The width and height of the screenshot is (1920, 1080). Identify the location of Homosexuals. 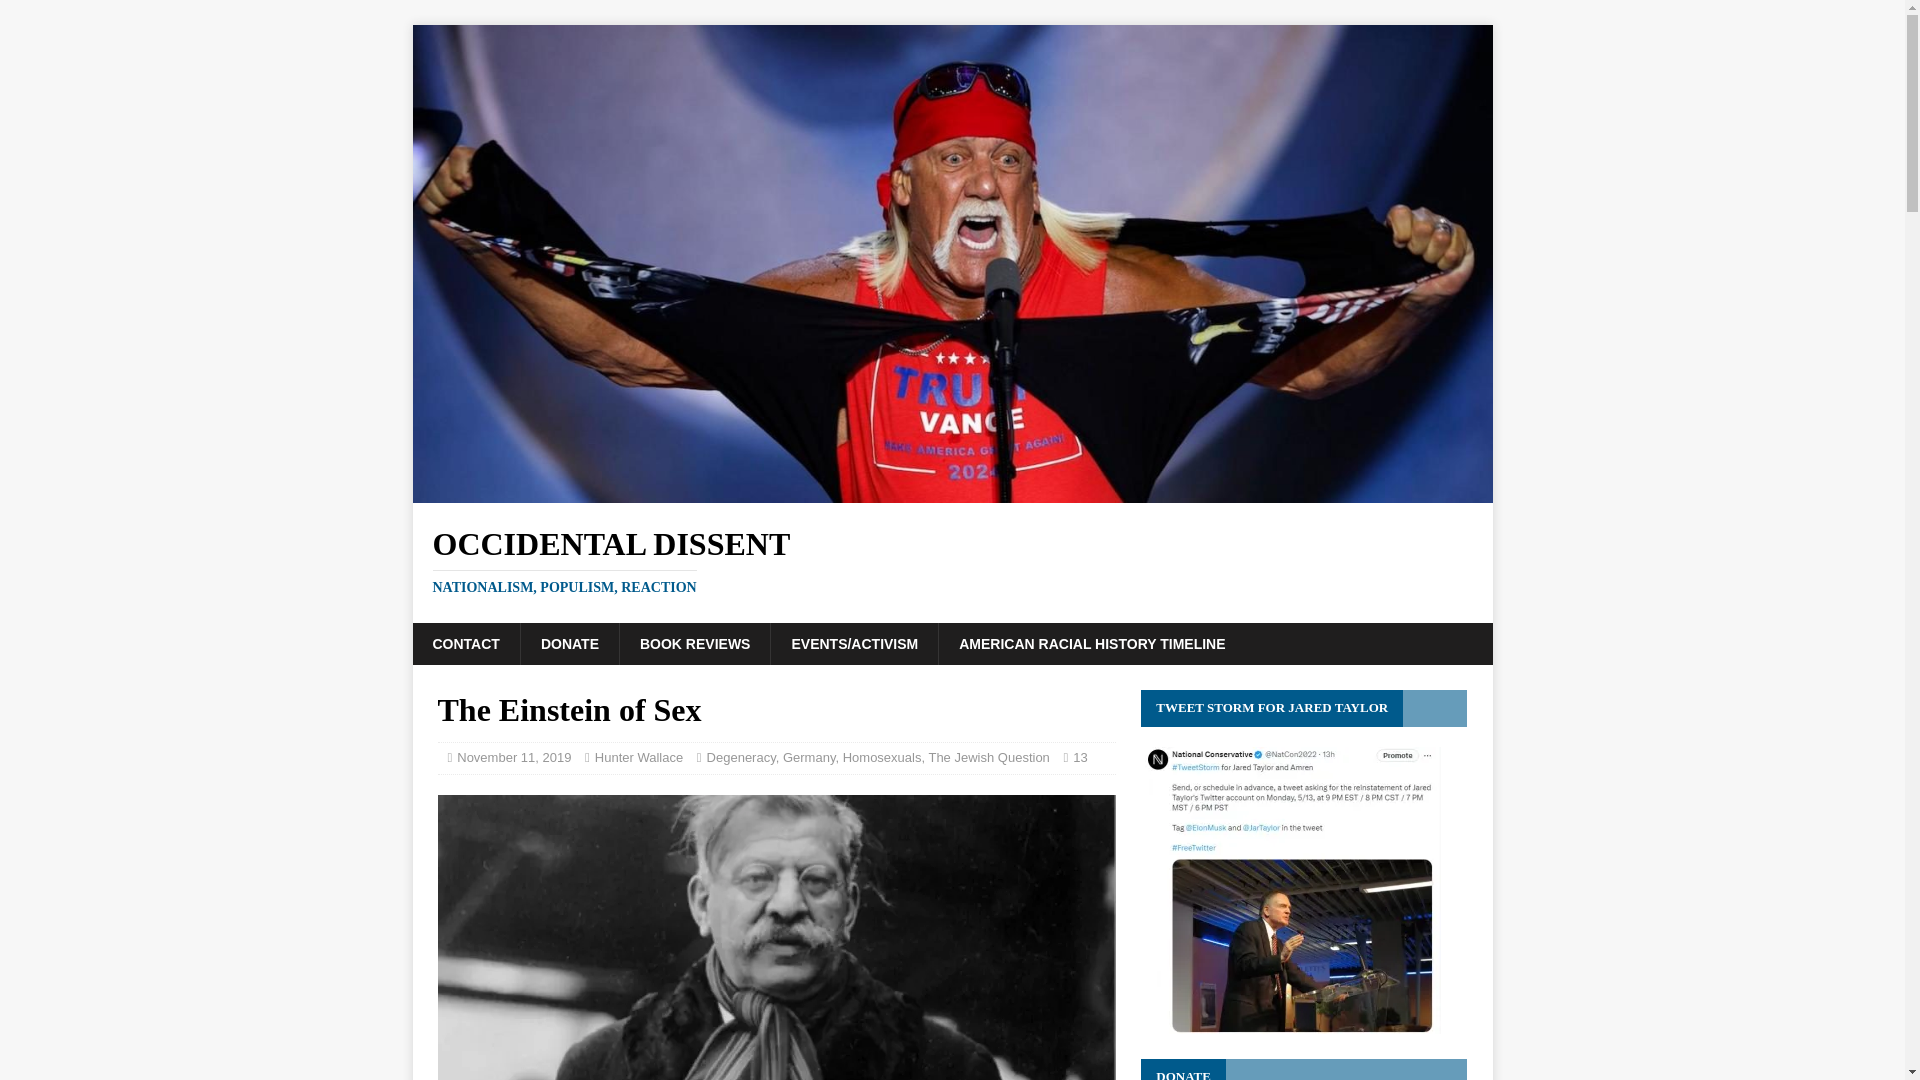
(465, 644).